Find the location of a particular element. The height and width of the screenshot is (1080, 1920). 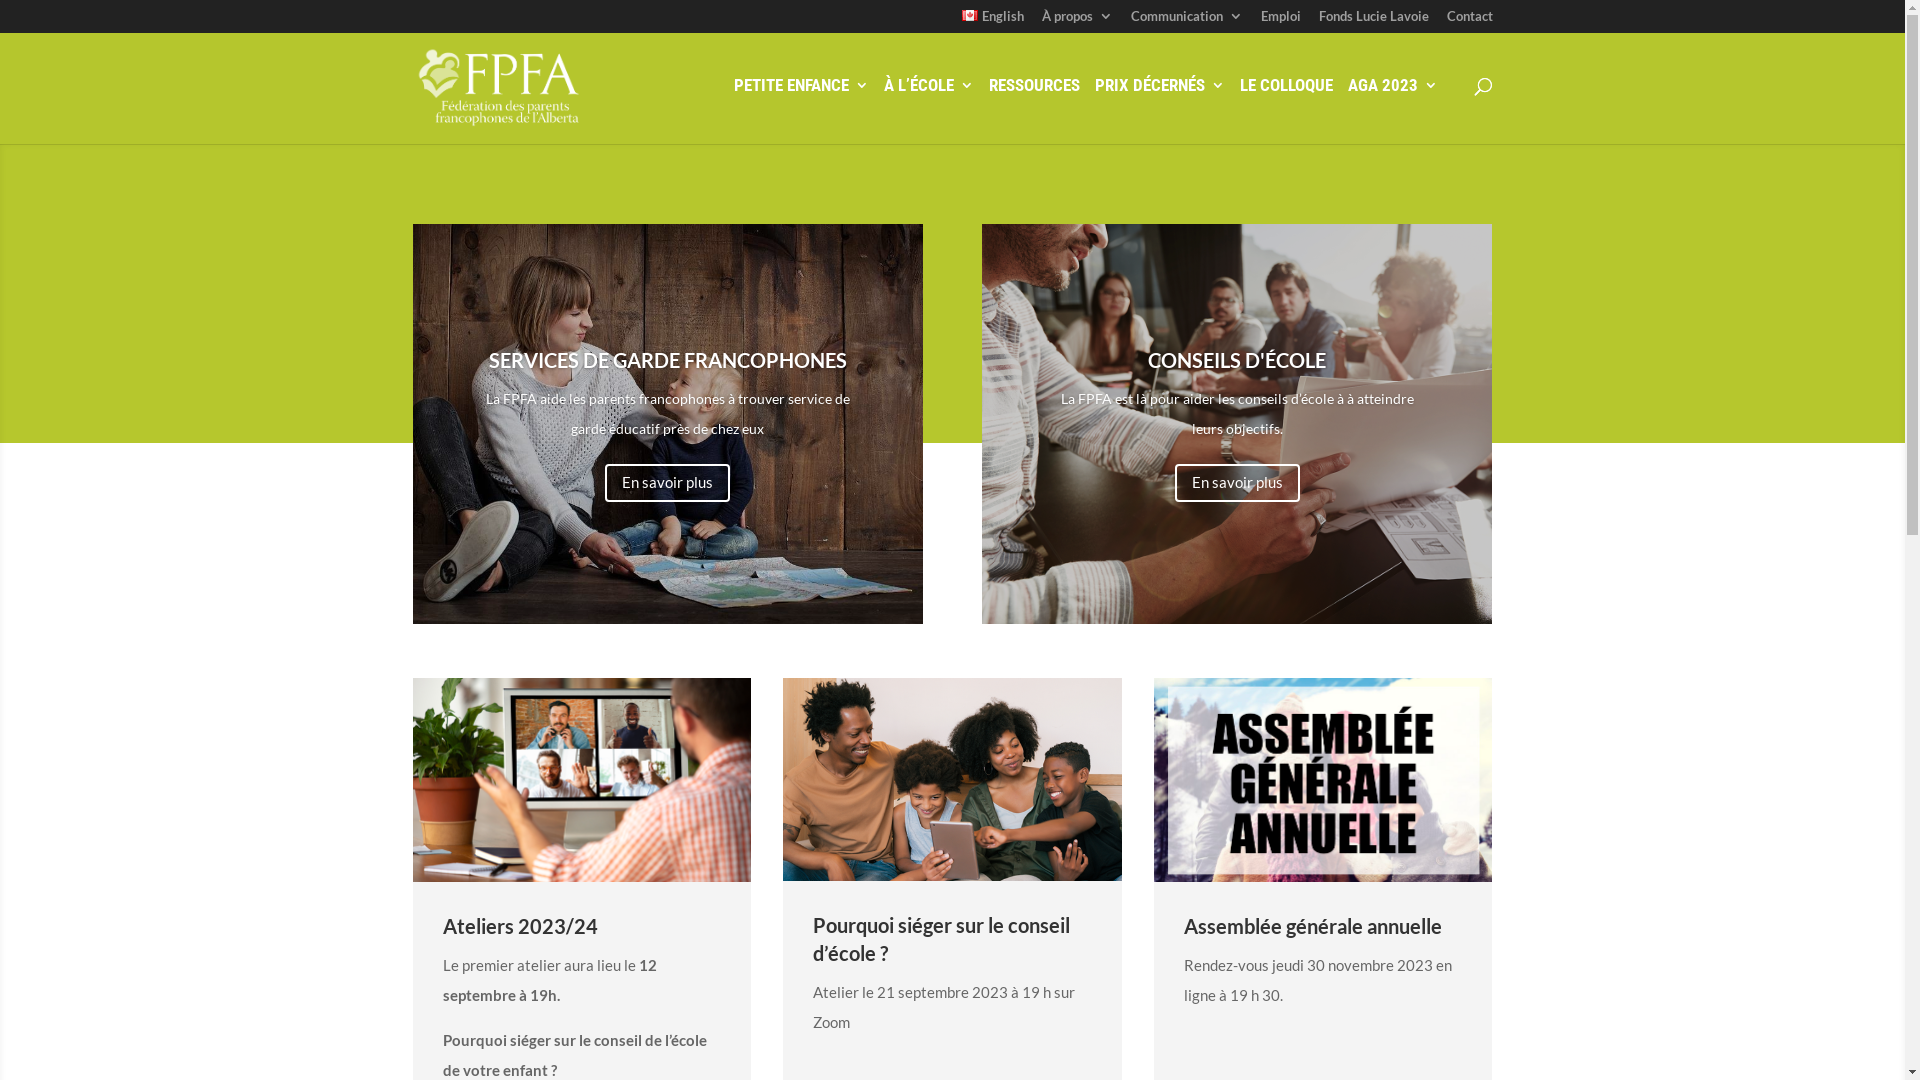

PETITE ENFANCE is located at coordinates (802, 107).